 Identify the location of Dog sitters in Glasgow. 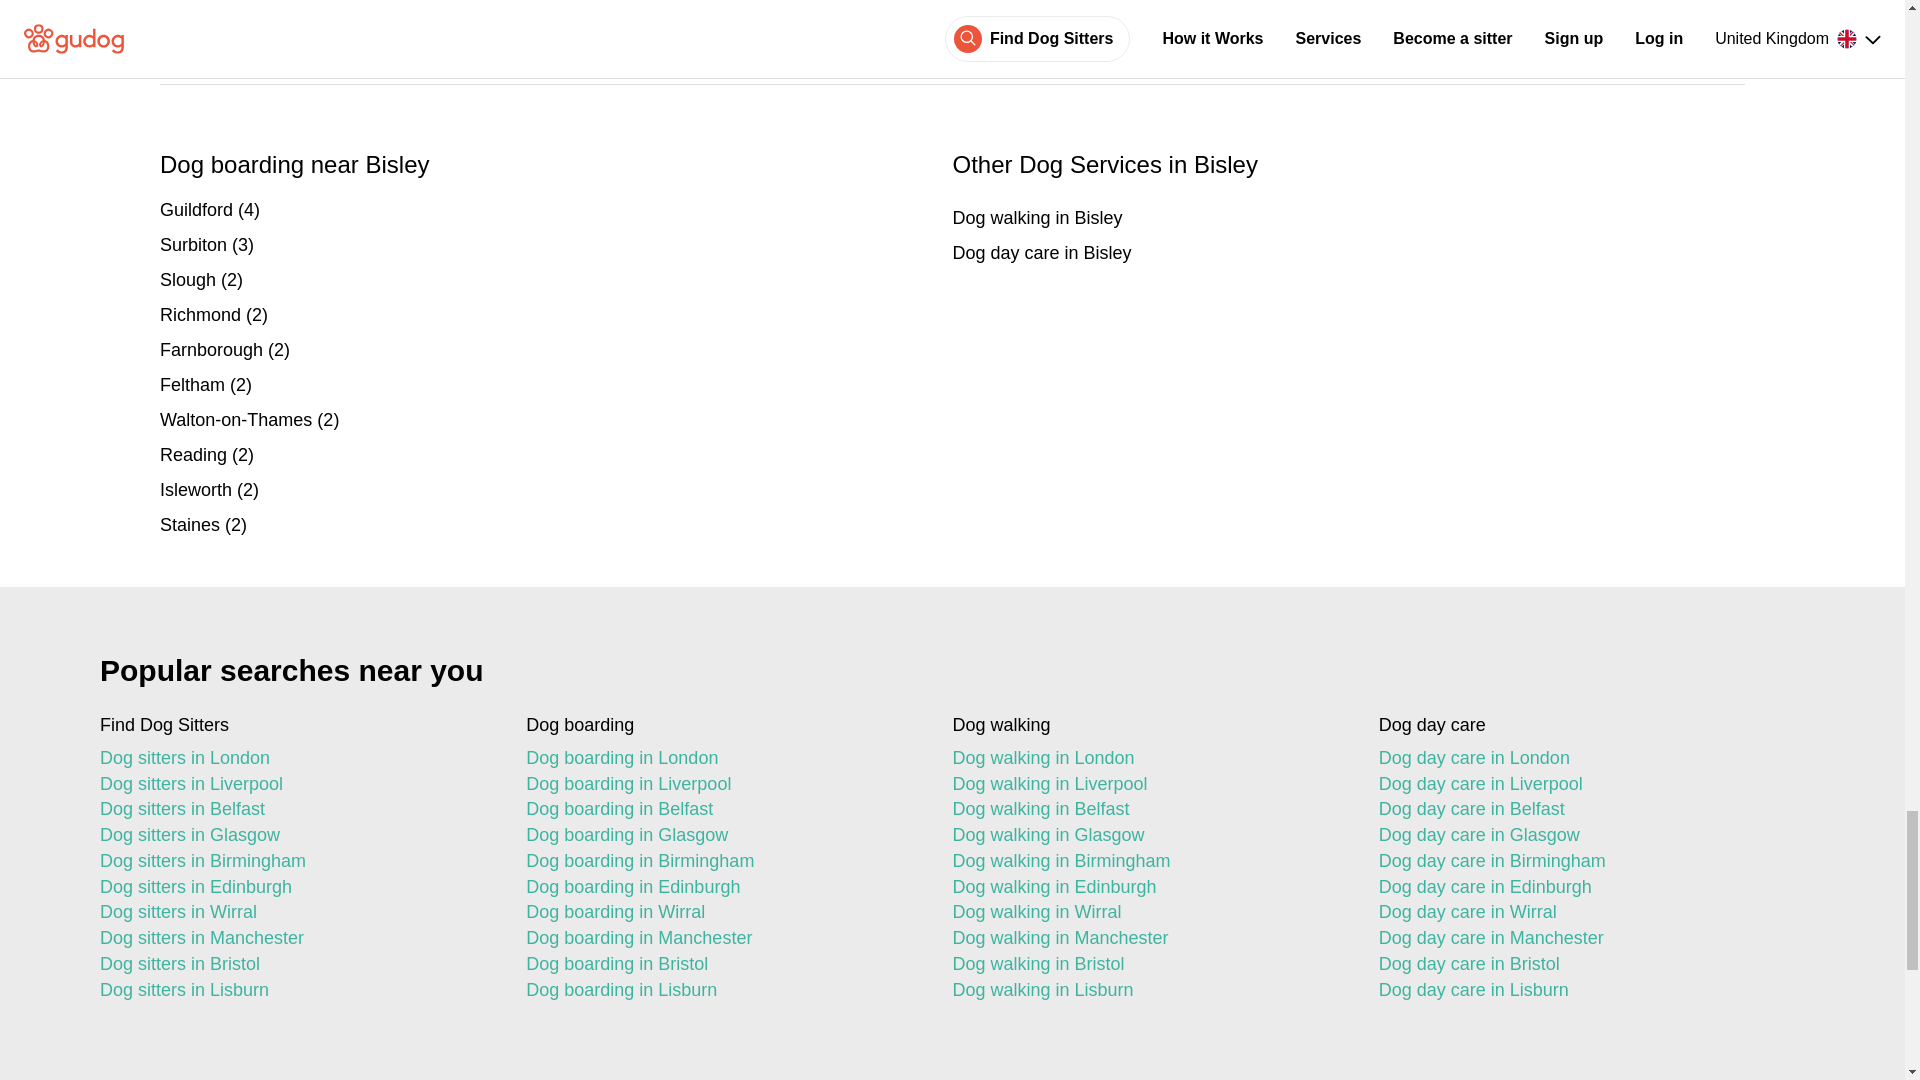
(296, 835).